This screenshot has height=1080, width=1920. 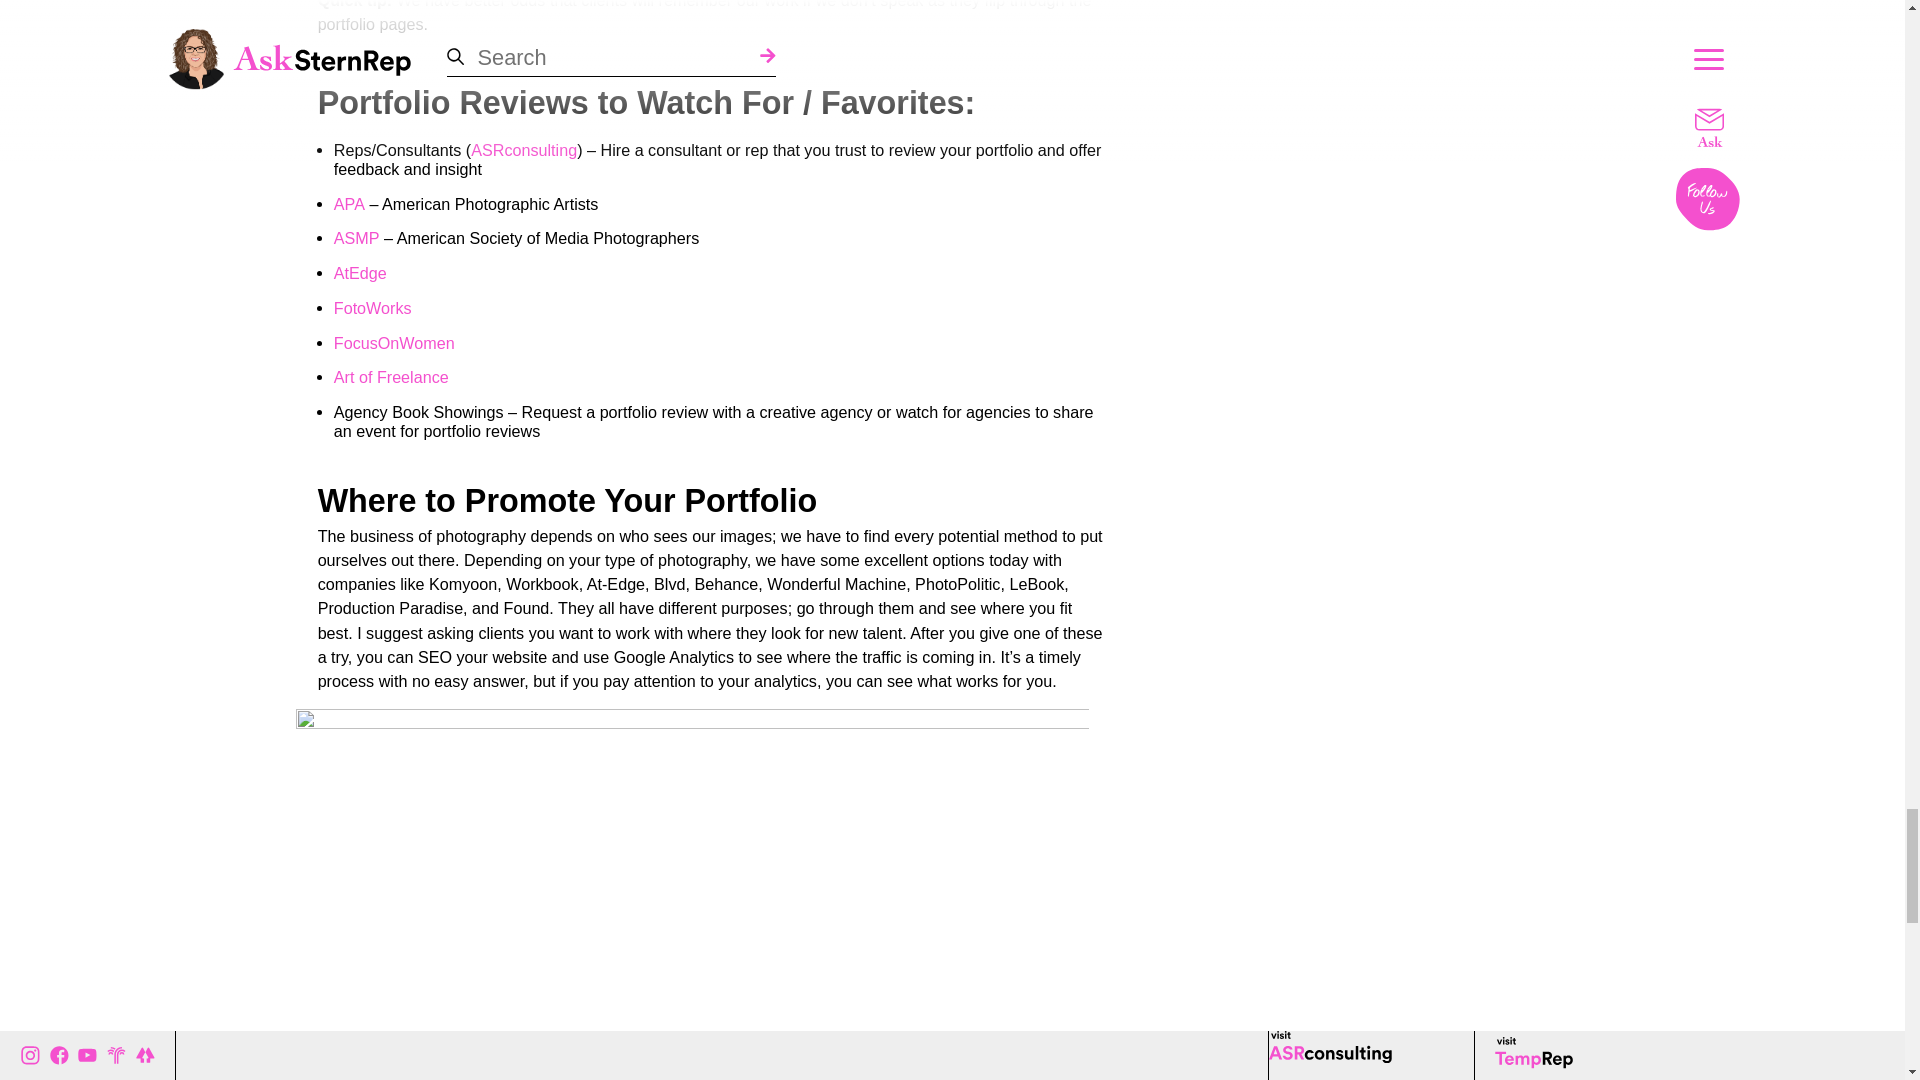 I want to click on APA, so click(x=349, y=204).